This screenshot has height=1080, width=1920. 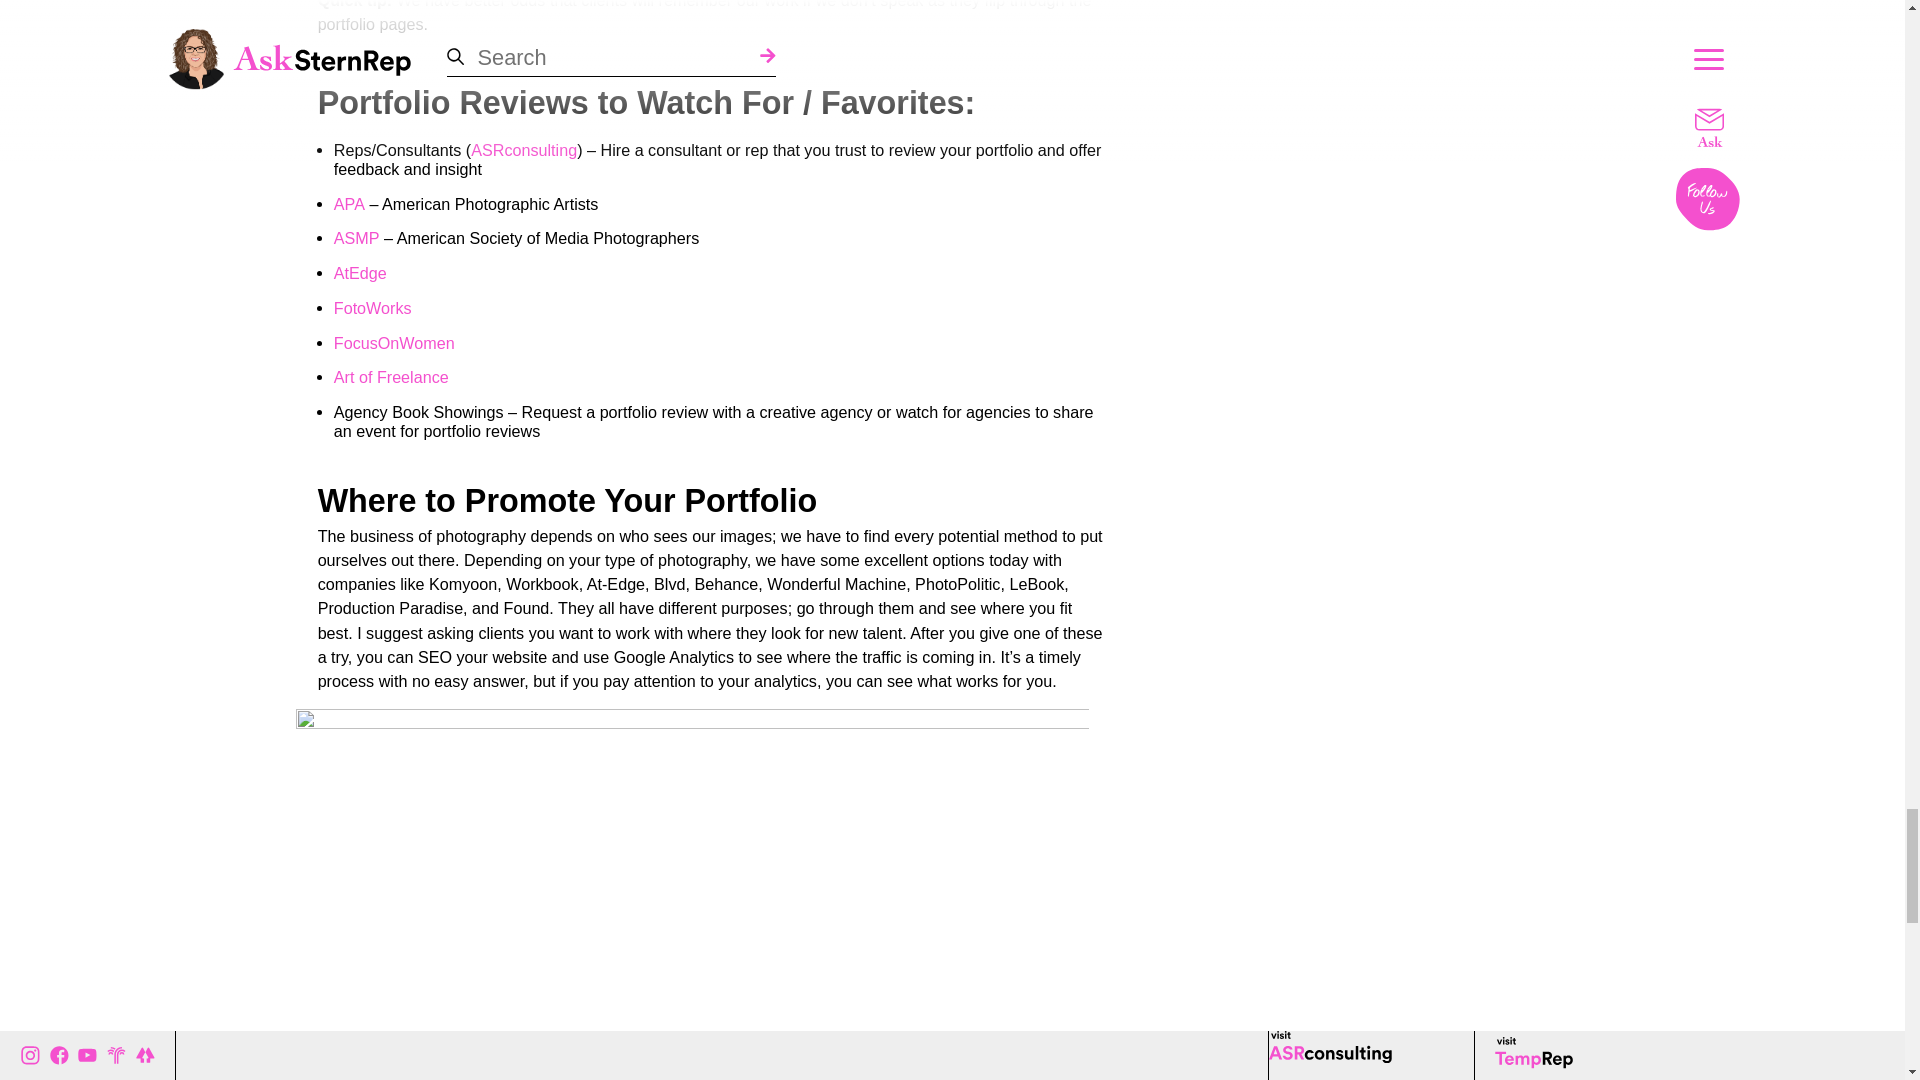 I want to click on APA, so click(x=349, y=204).